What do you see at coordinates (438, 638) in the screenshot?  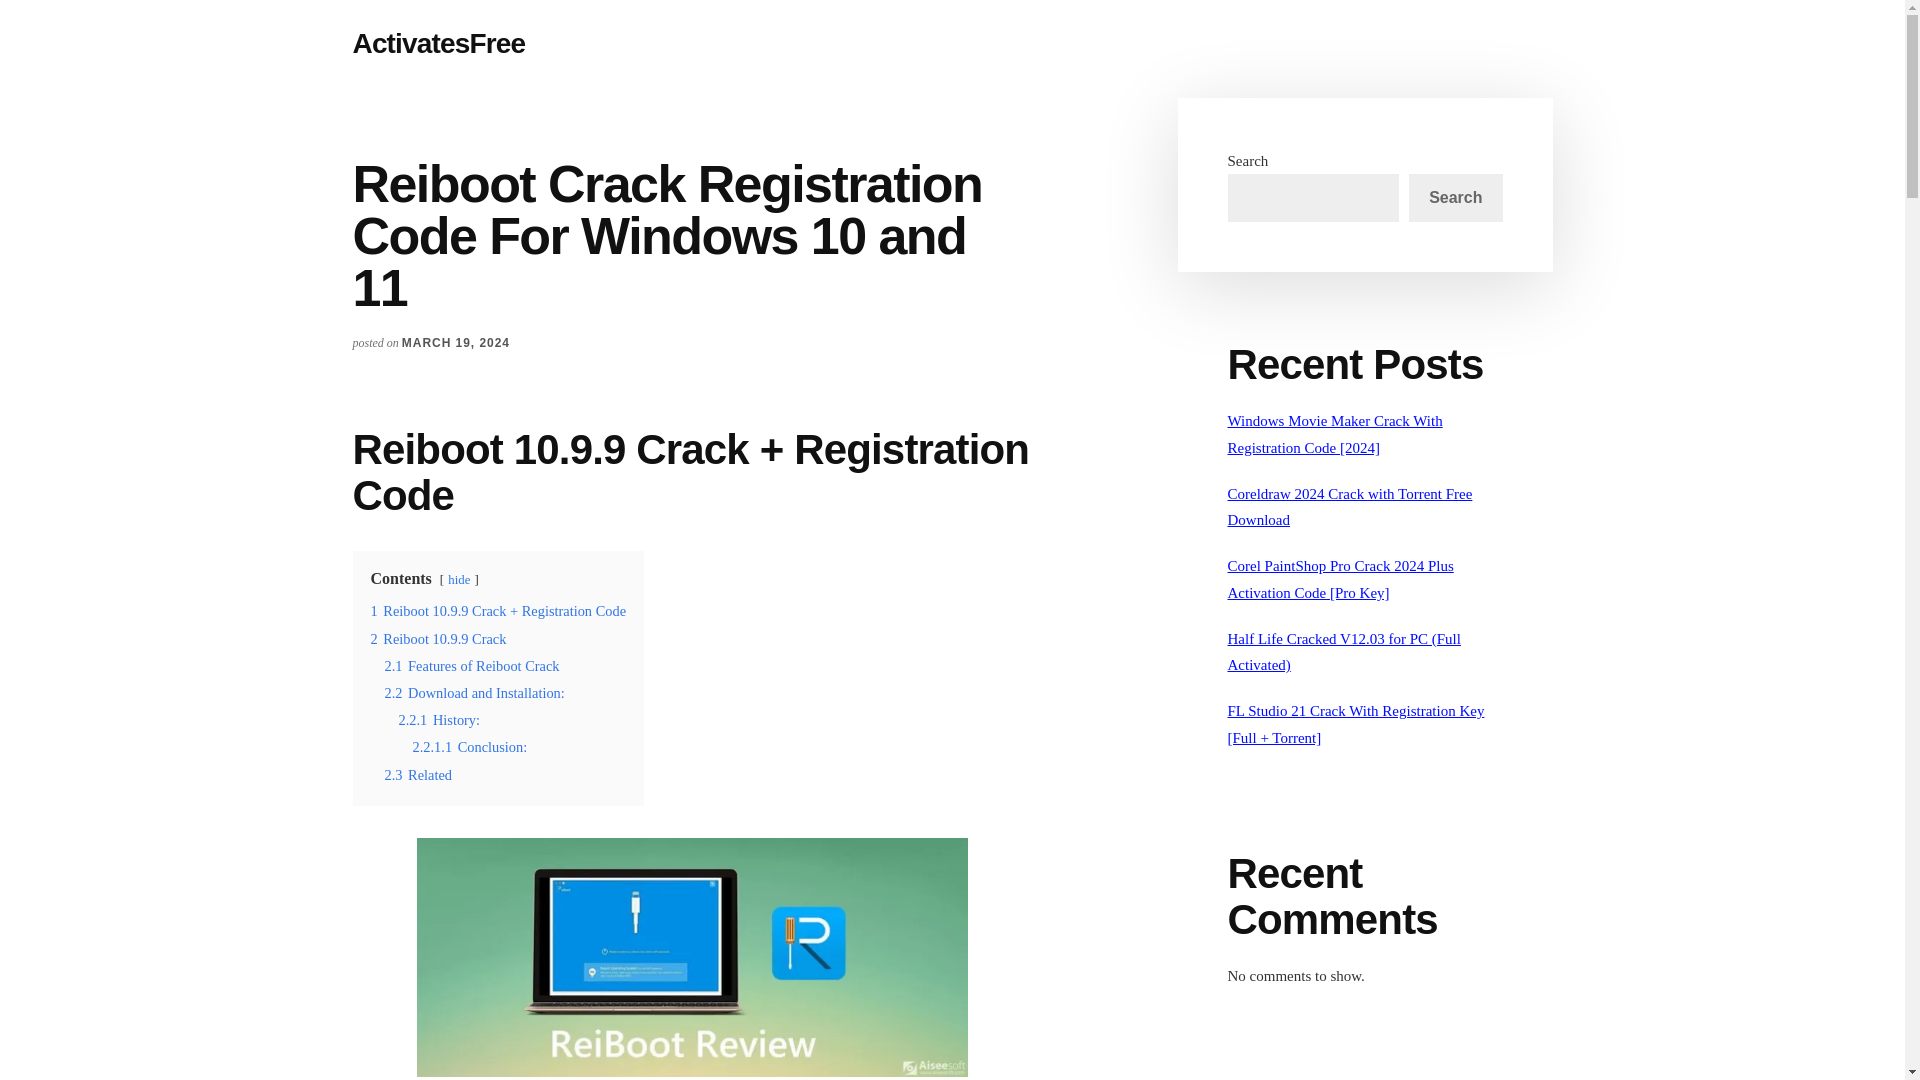 I see `2 Reiboot 10.9.9 Crack` at bounding box center [438, 638].